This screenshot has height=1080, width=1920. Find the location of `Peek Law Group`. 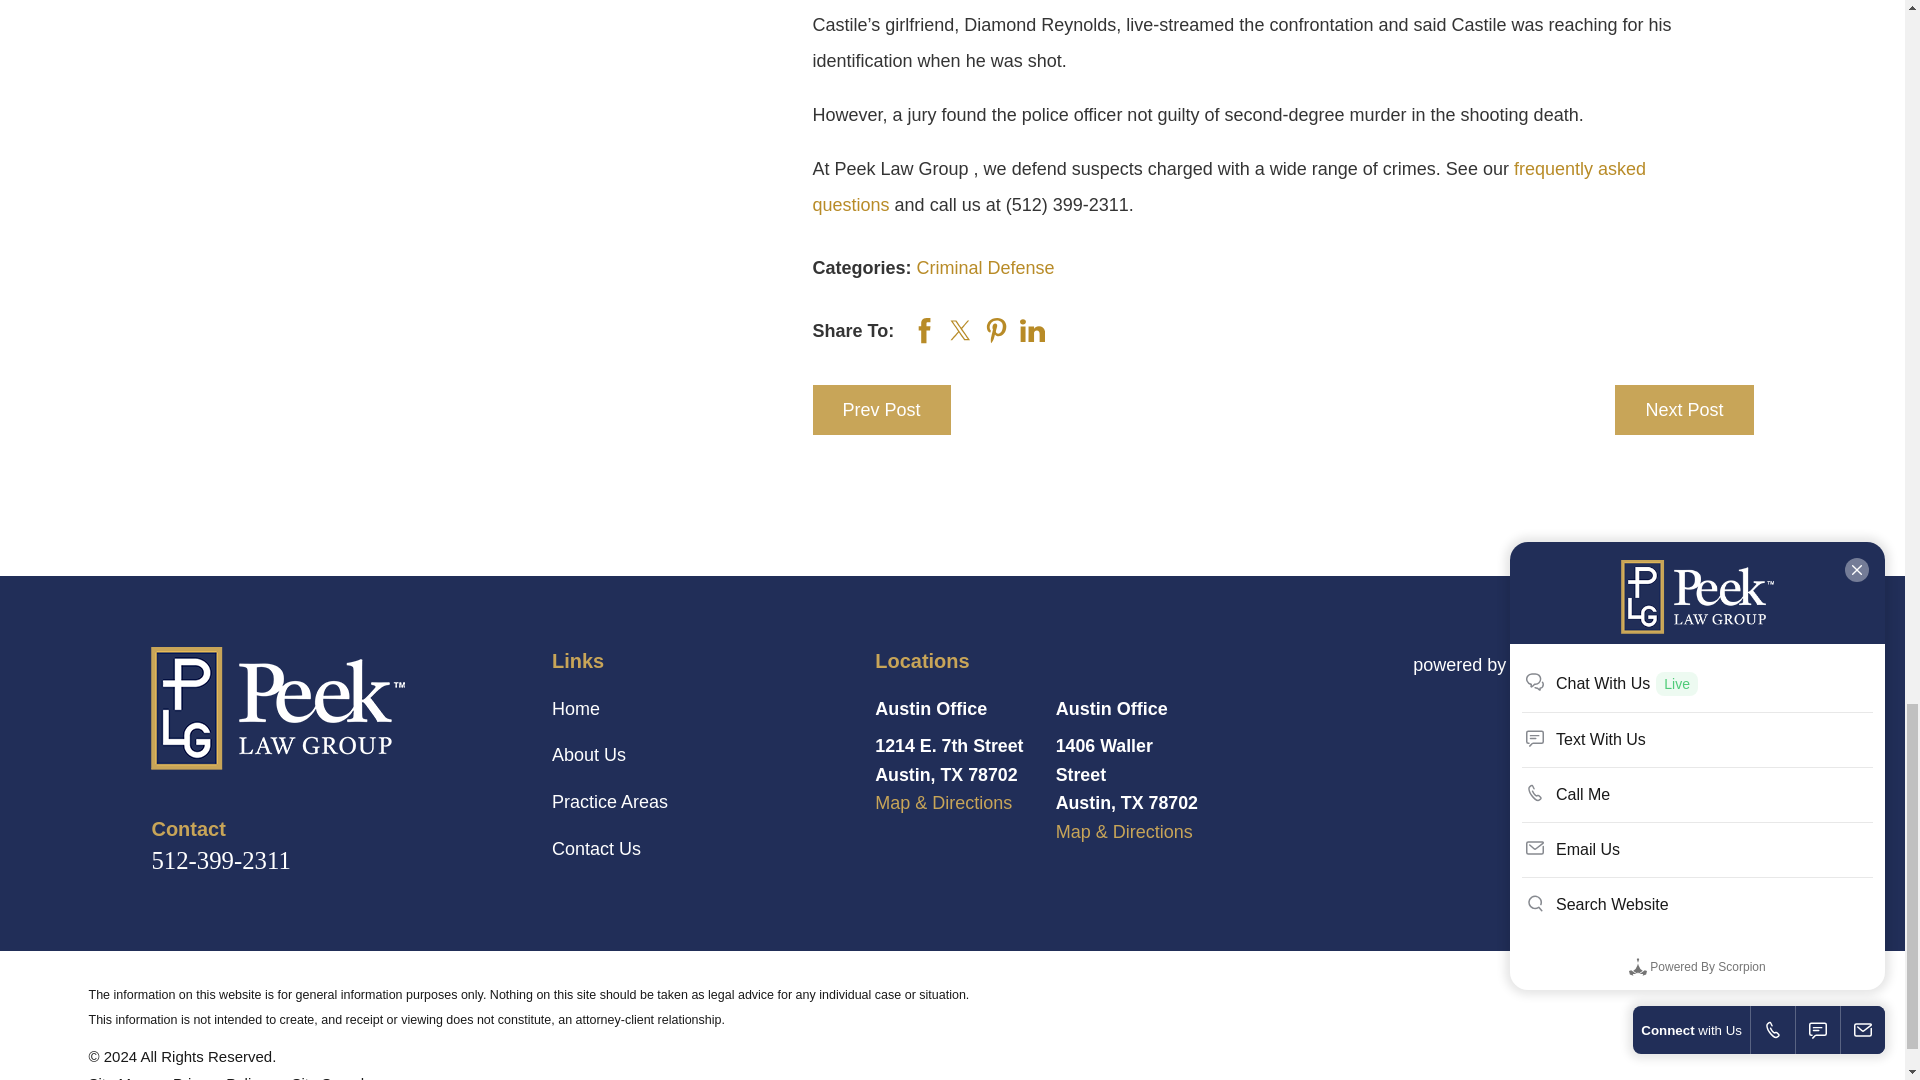

Peek Law Group is located at coordinates (278, 708).